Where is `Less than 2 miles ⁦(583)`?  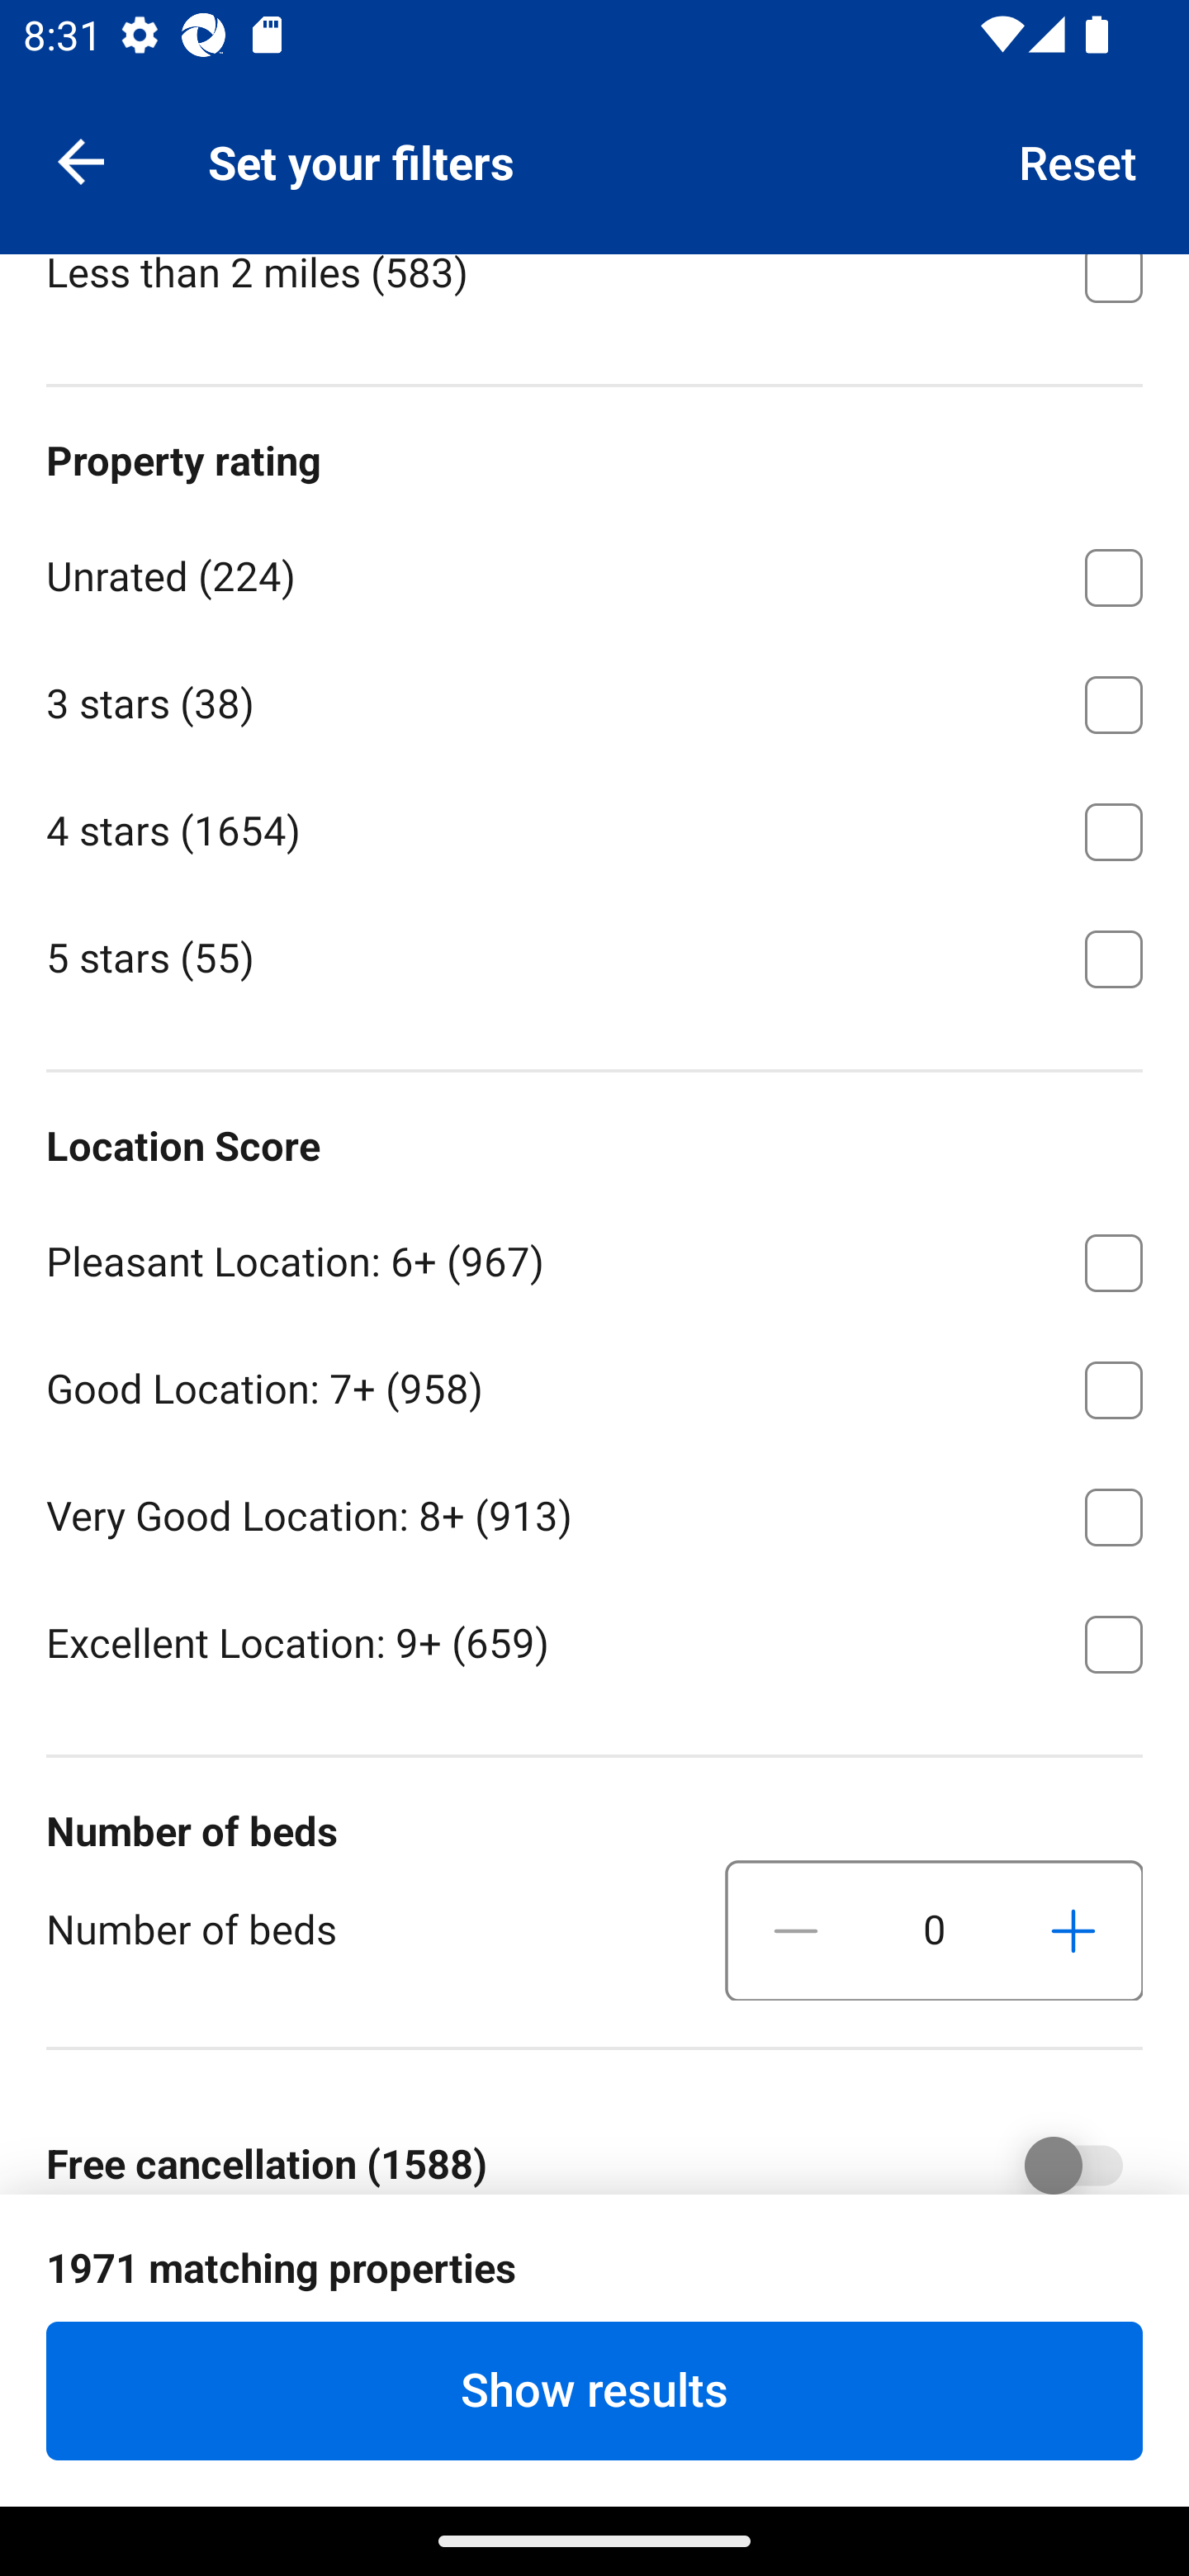 Less than 2 miles ⁦(583) is located at coordinates (594, 296).